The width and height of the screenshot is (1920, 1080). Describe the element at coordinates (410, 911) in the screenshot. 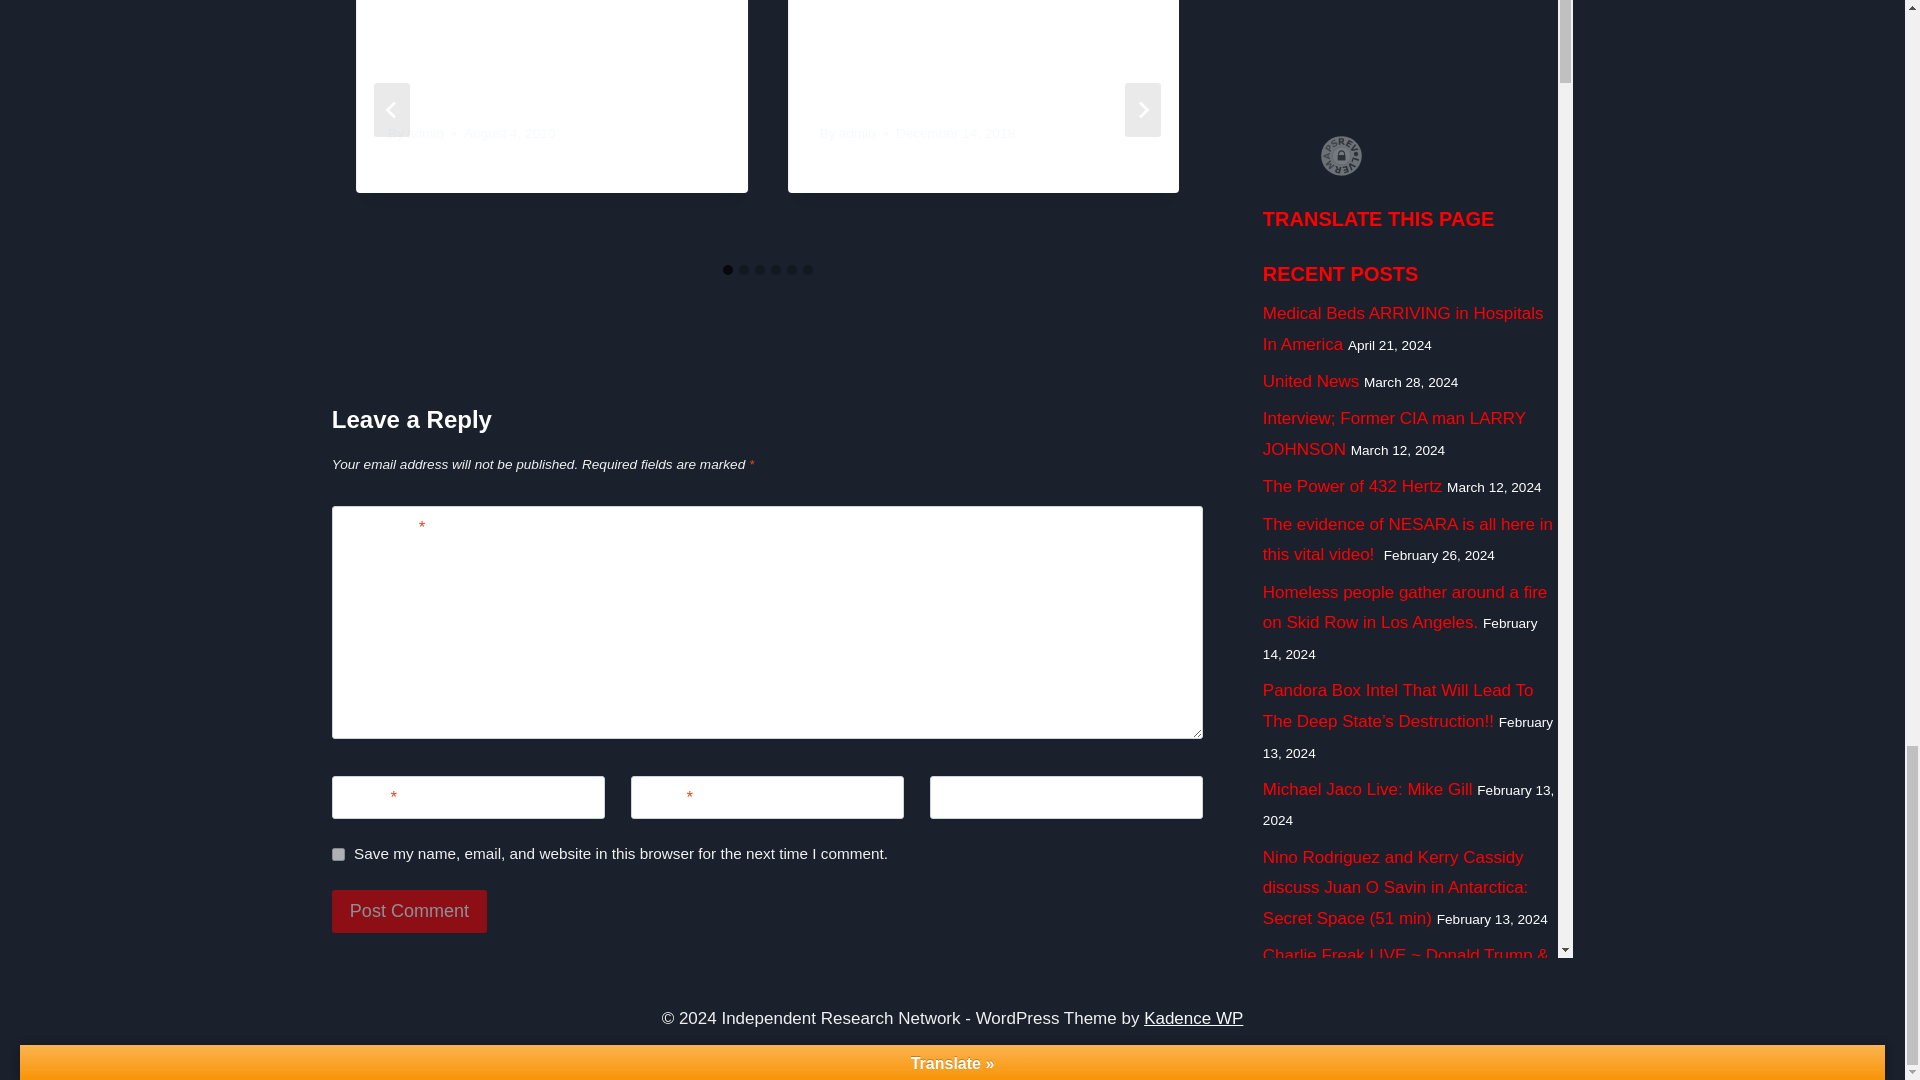

I see `Post Comment` at that location.